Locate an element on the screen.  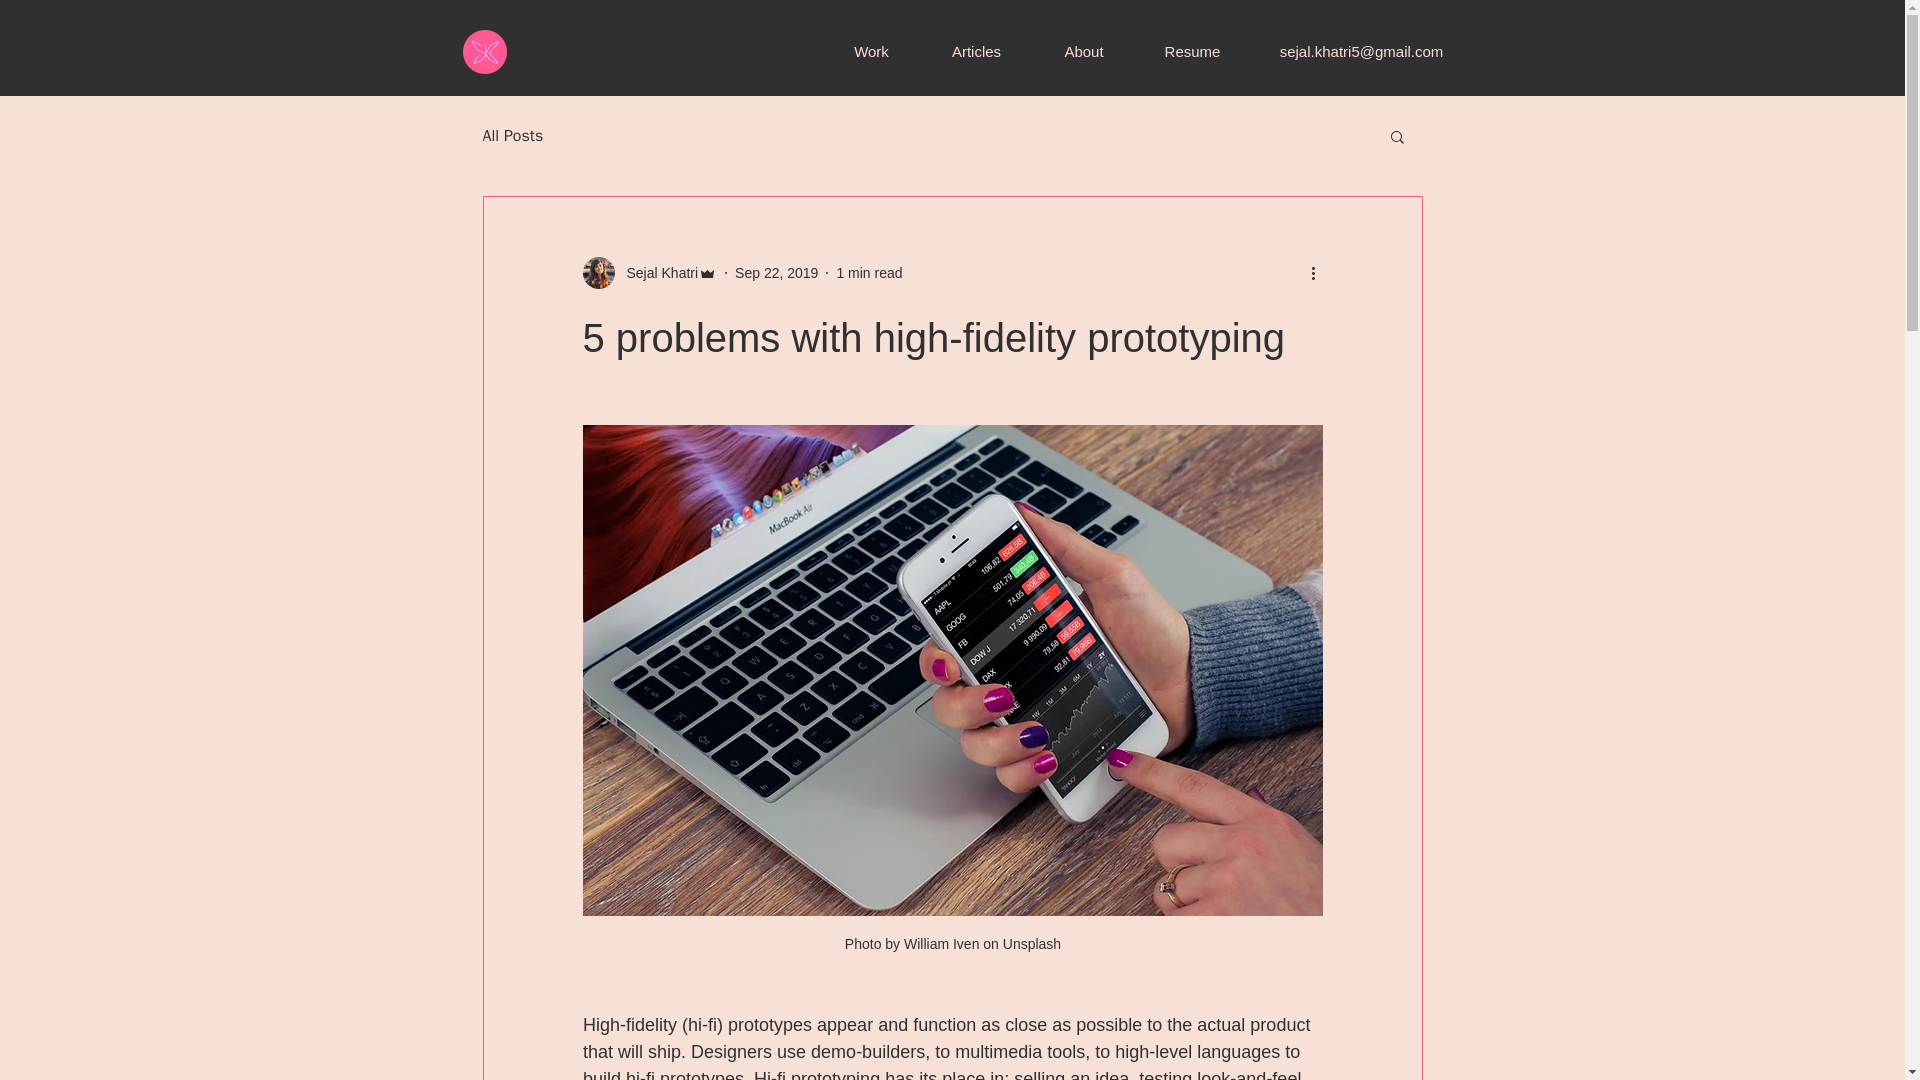
About is located at coordinates (1083, 52).